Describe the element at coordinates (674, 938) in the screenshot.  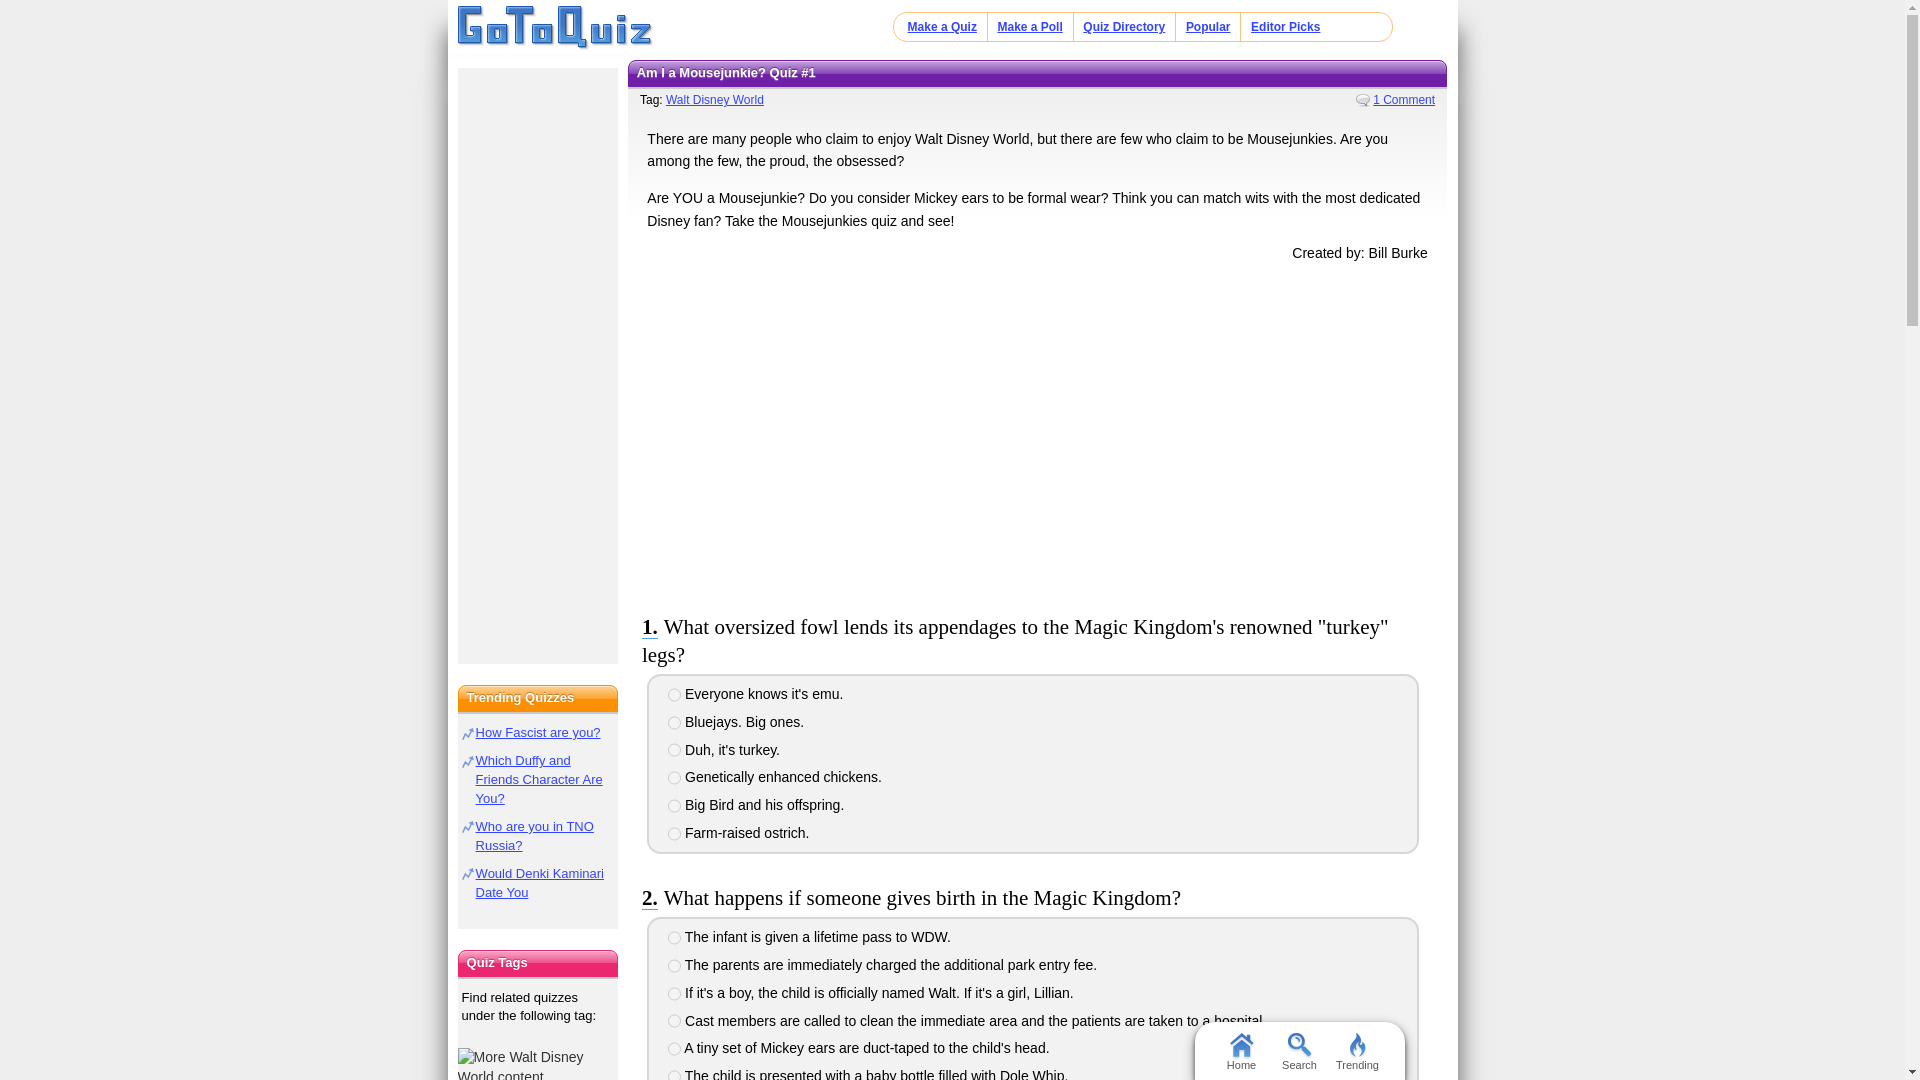
I see `1` at that location.